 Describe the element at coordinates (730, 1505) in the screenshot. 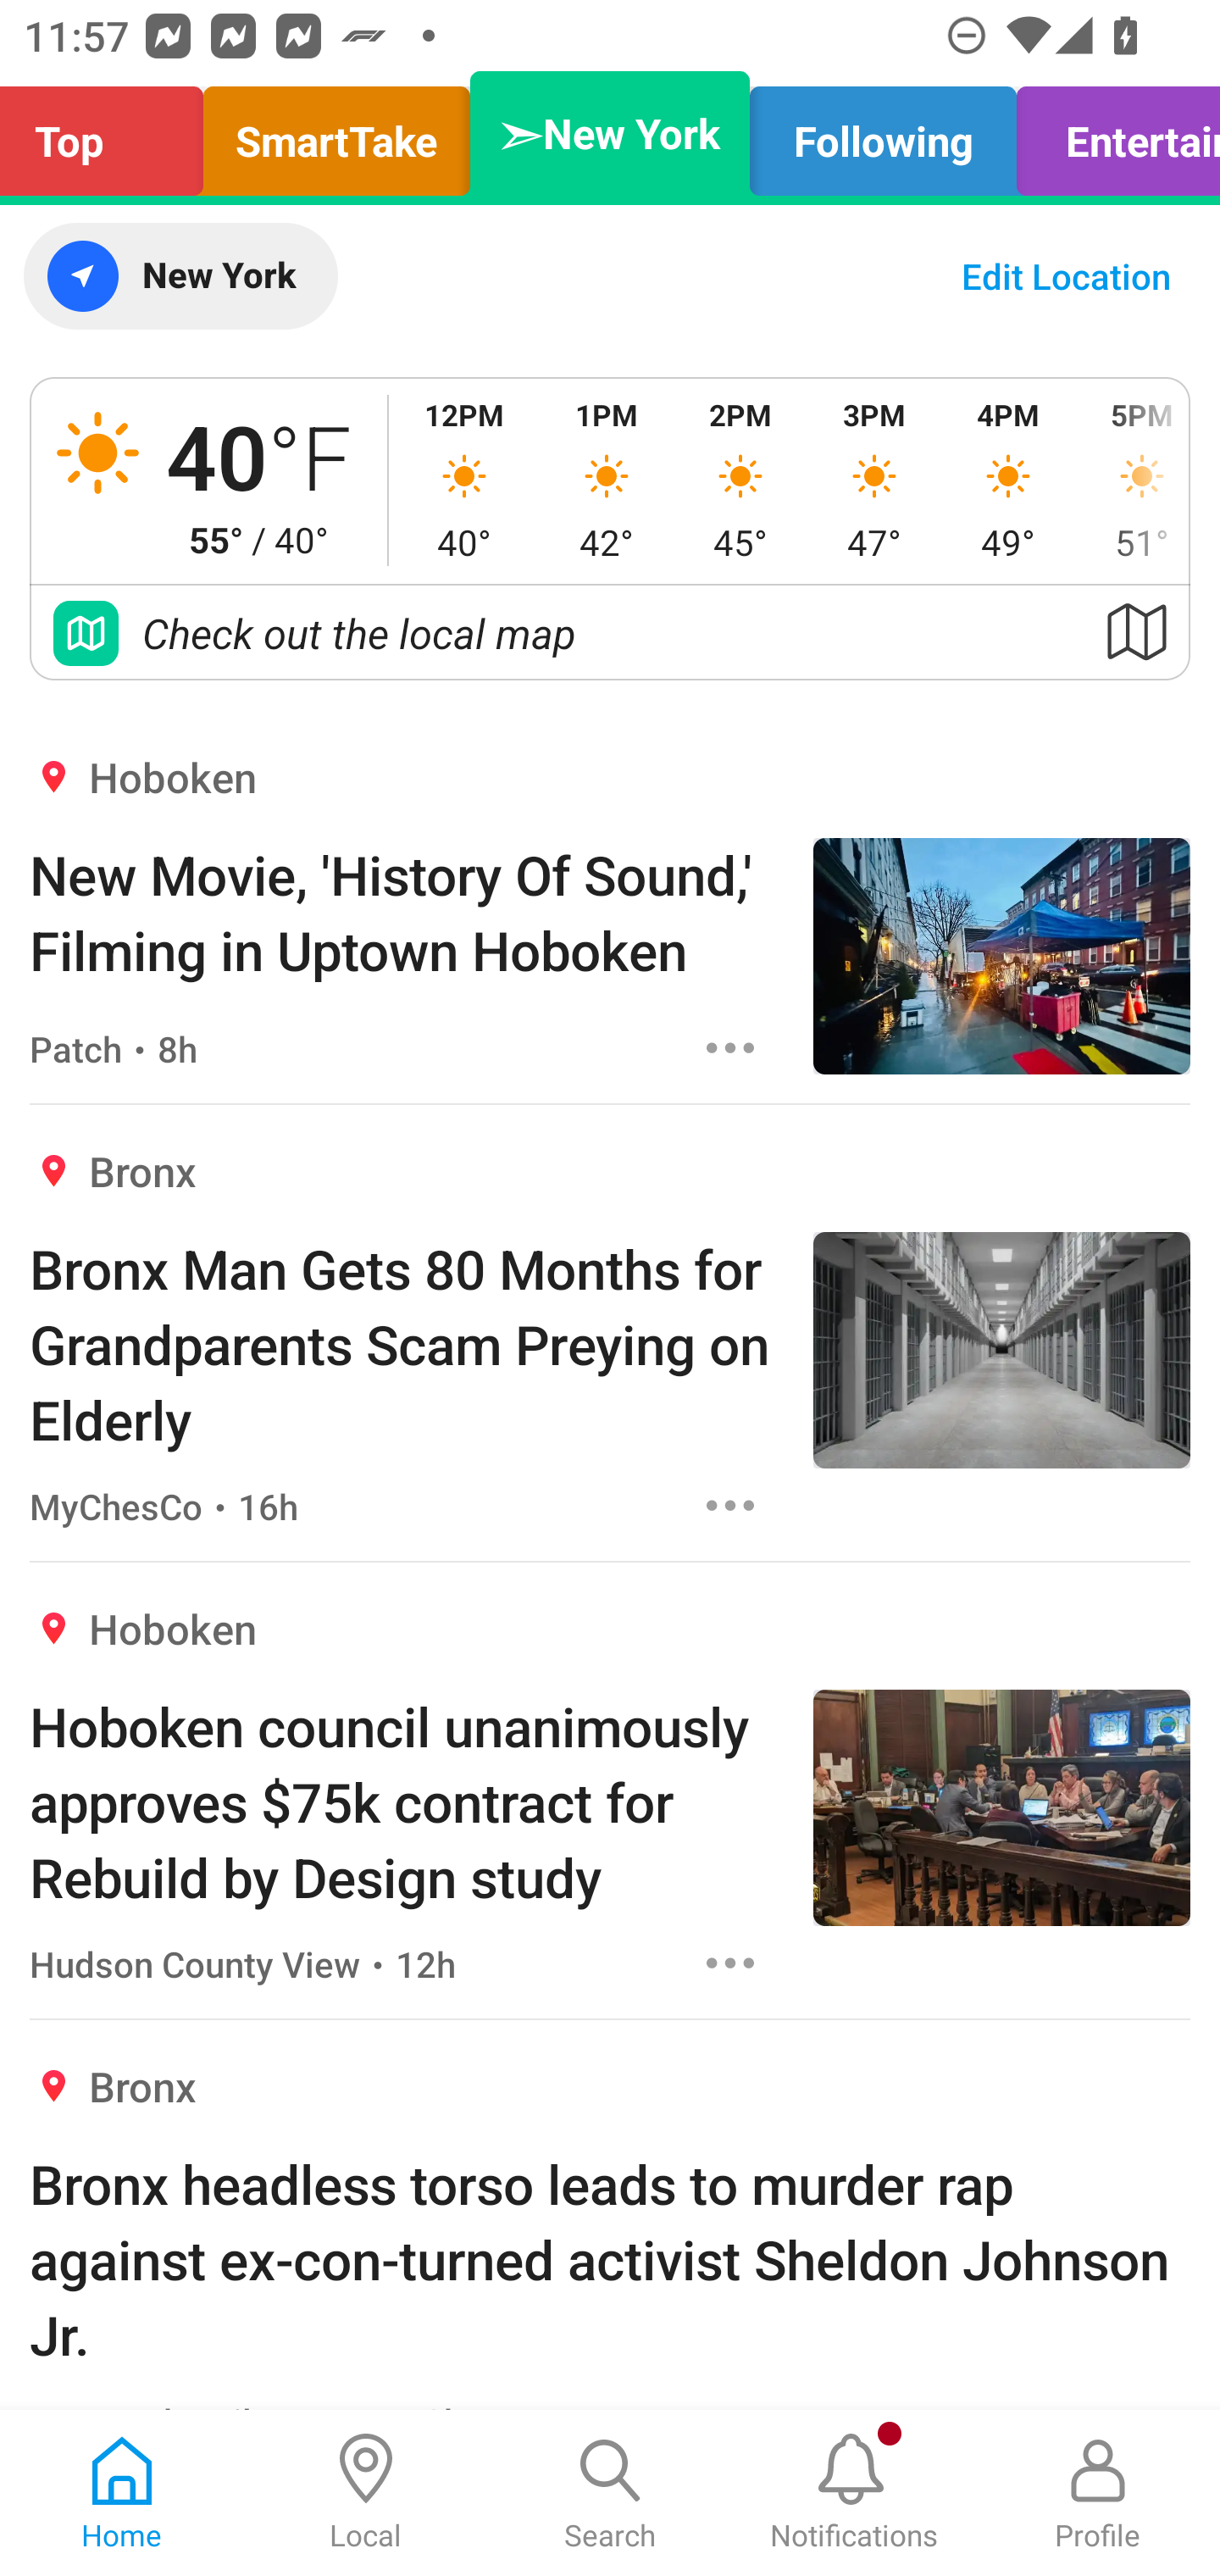

I see `Options` at that location.